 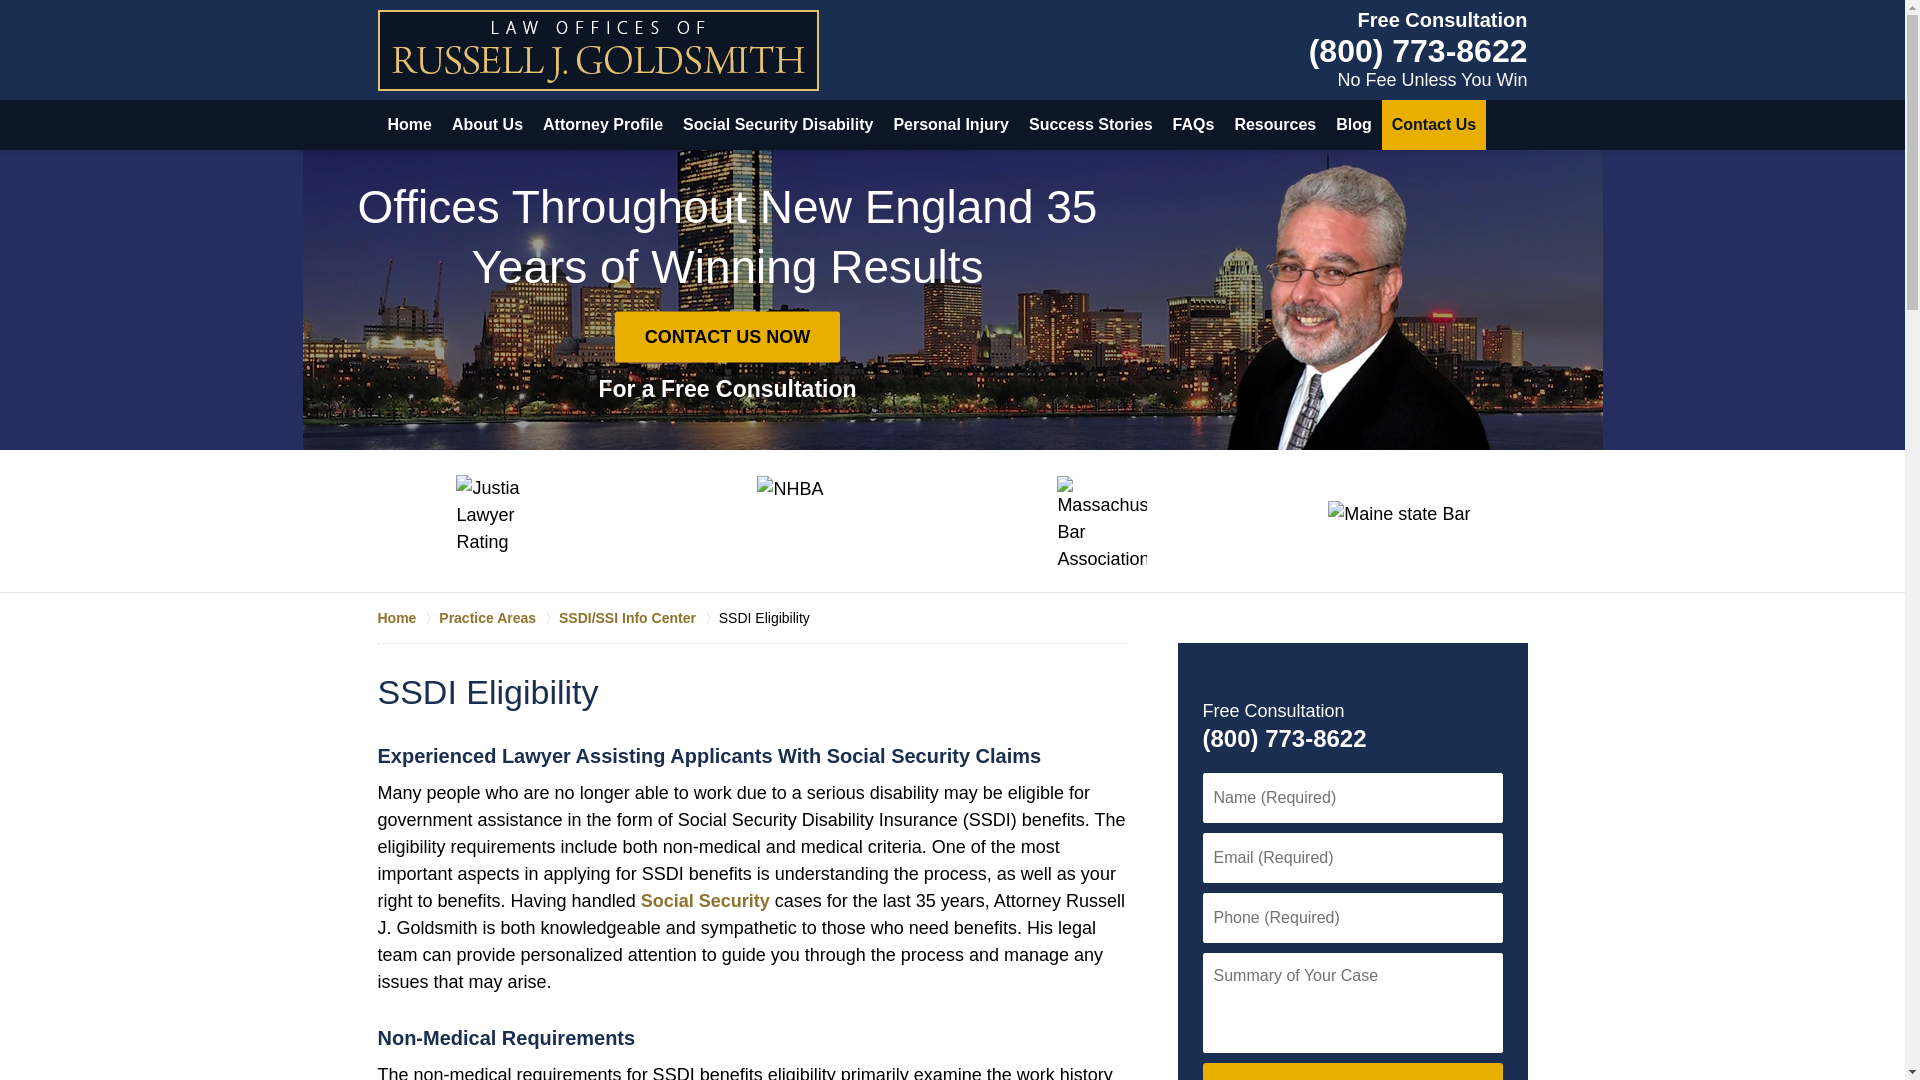 What do you see at coordinates (951, 125) in the screenshot?
I see `Personal Injury` at bounding box center [951, 125].